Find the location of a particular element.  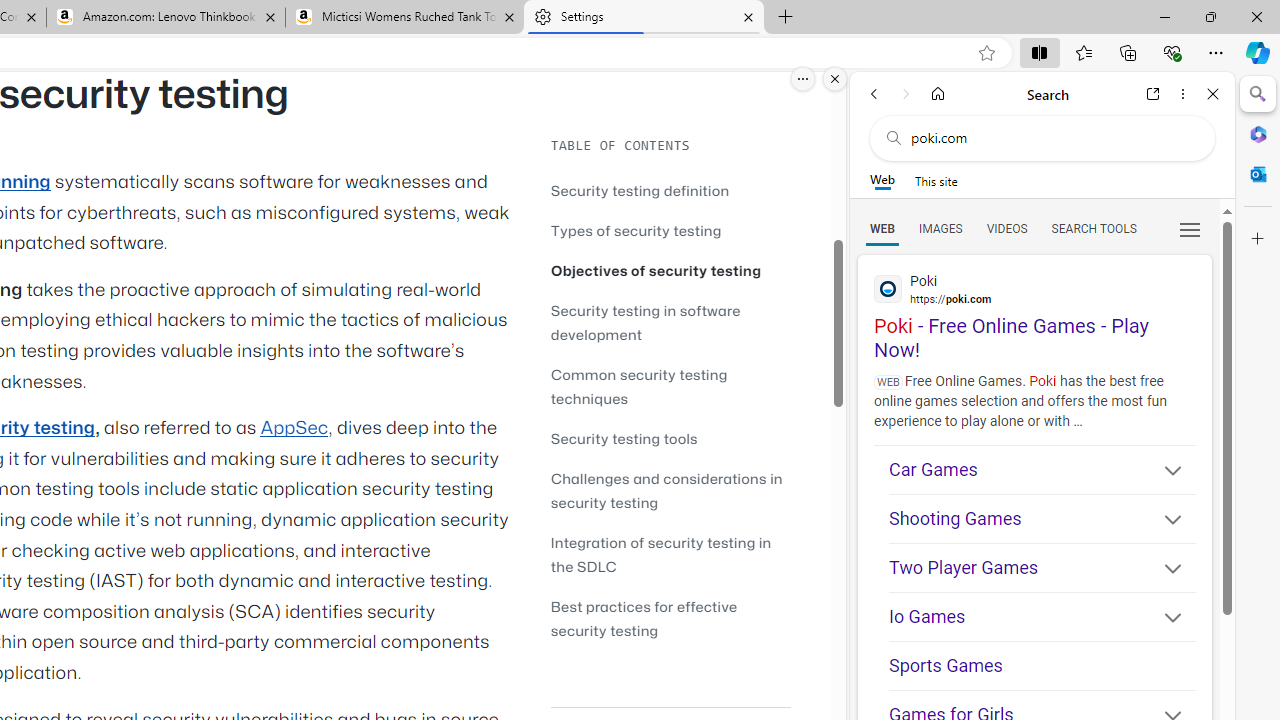

Shooting Games is located at coordinates (1042, 518).